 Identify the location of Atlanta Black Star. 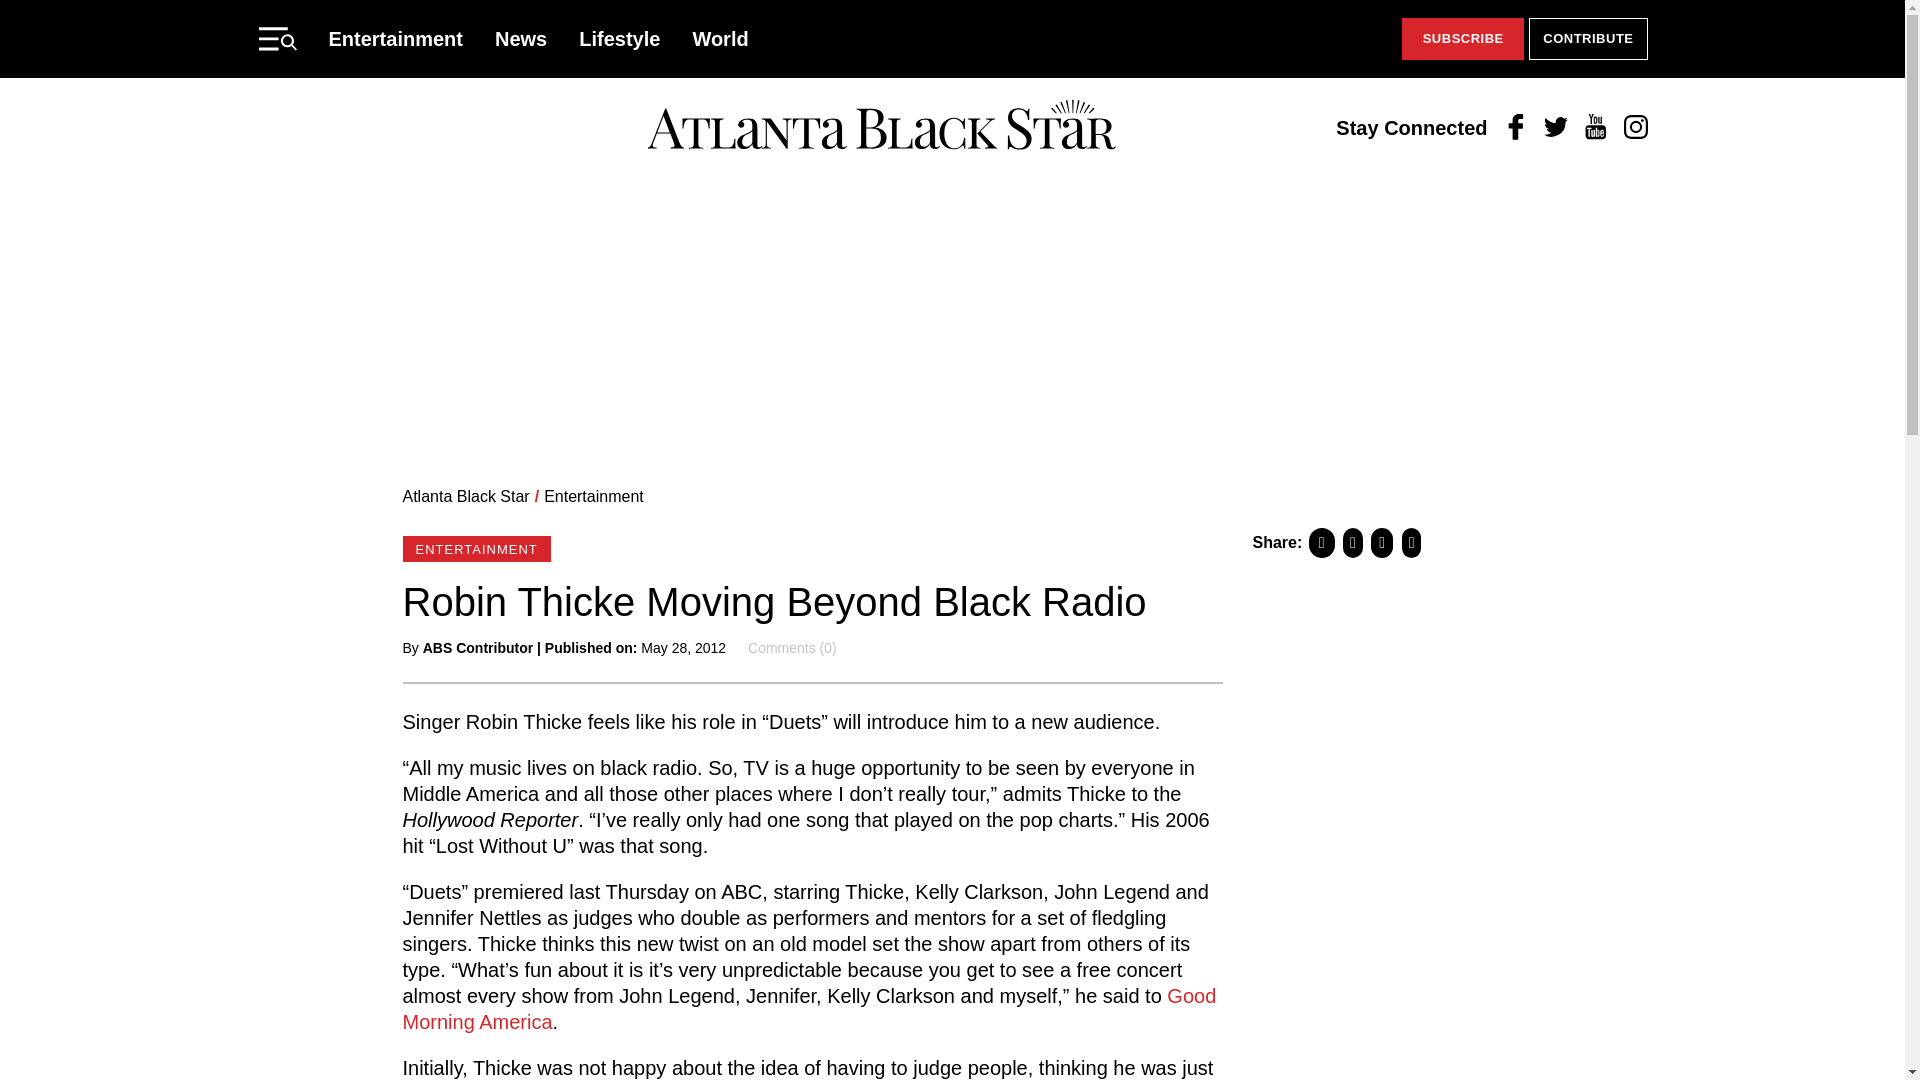
(881, 127).